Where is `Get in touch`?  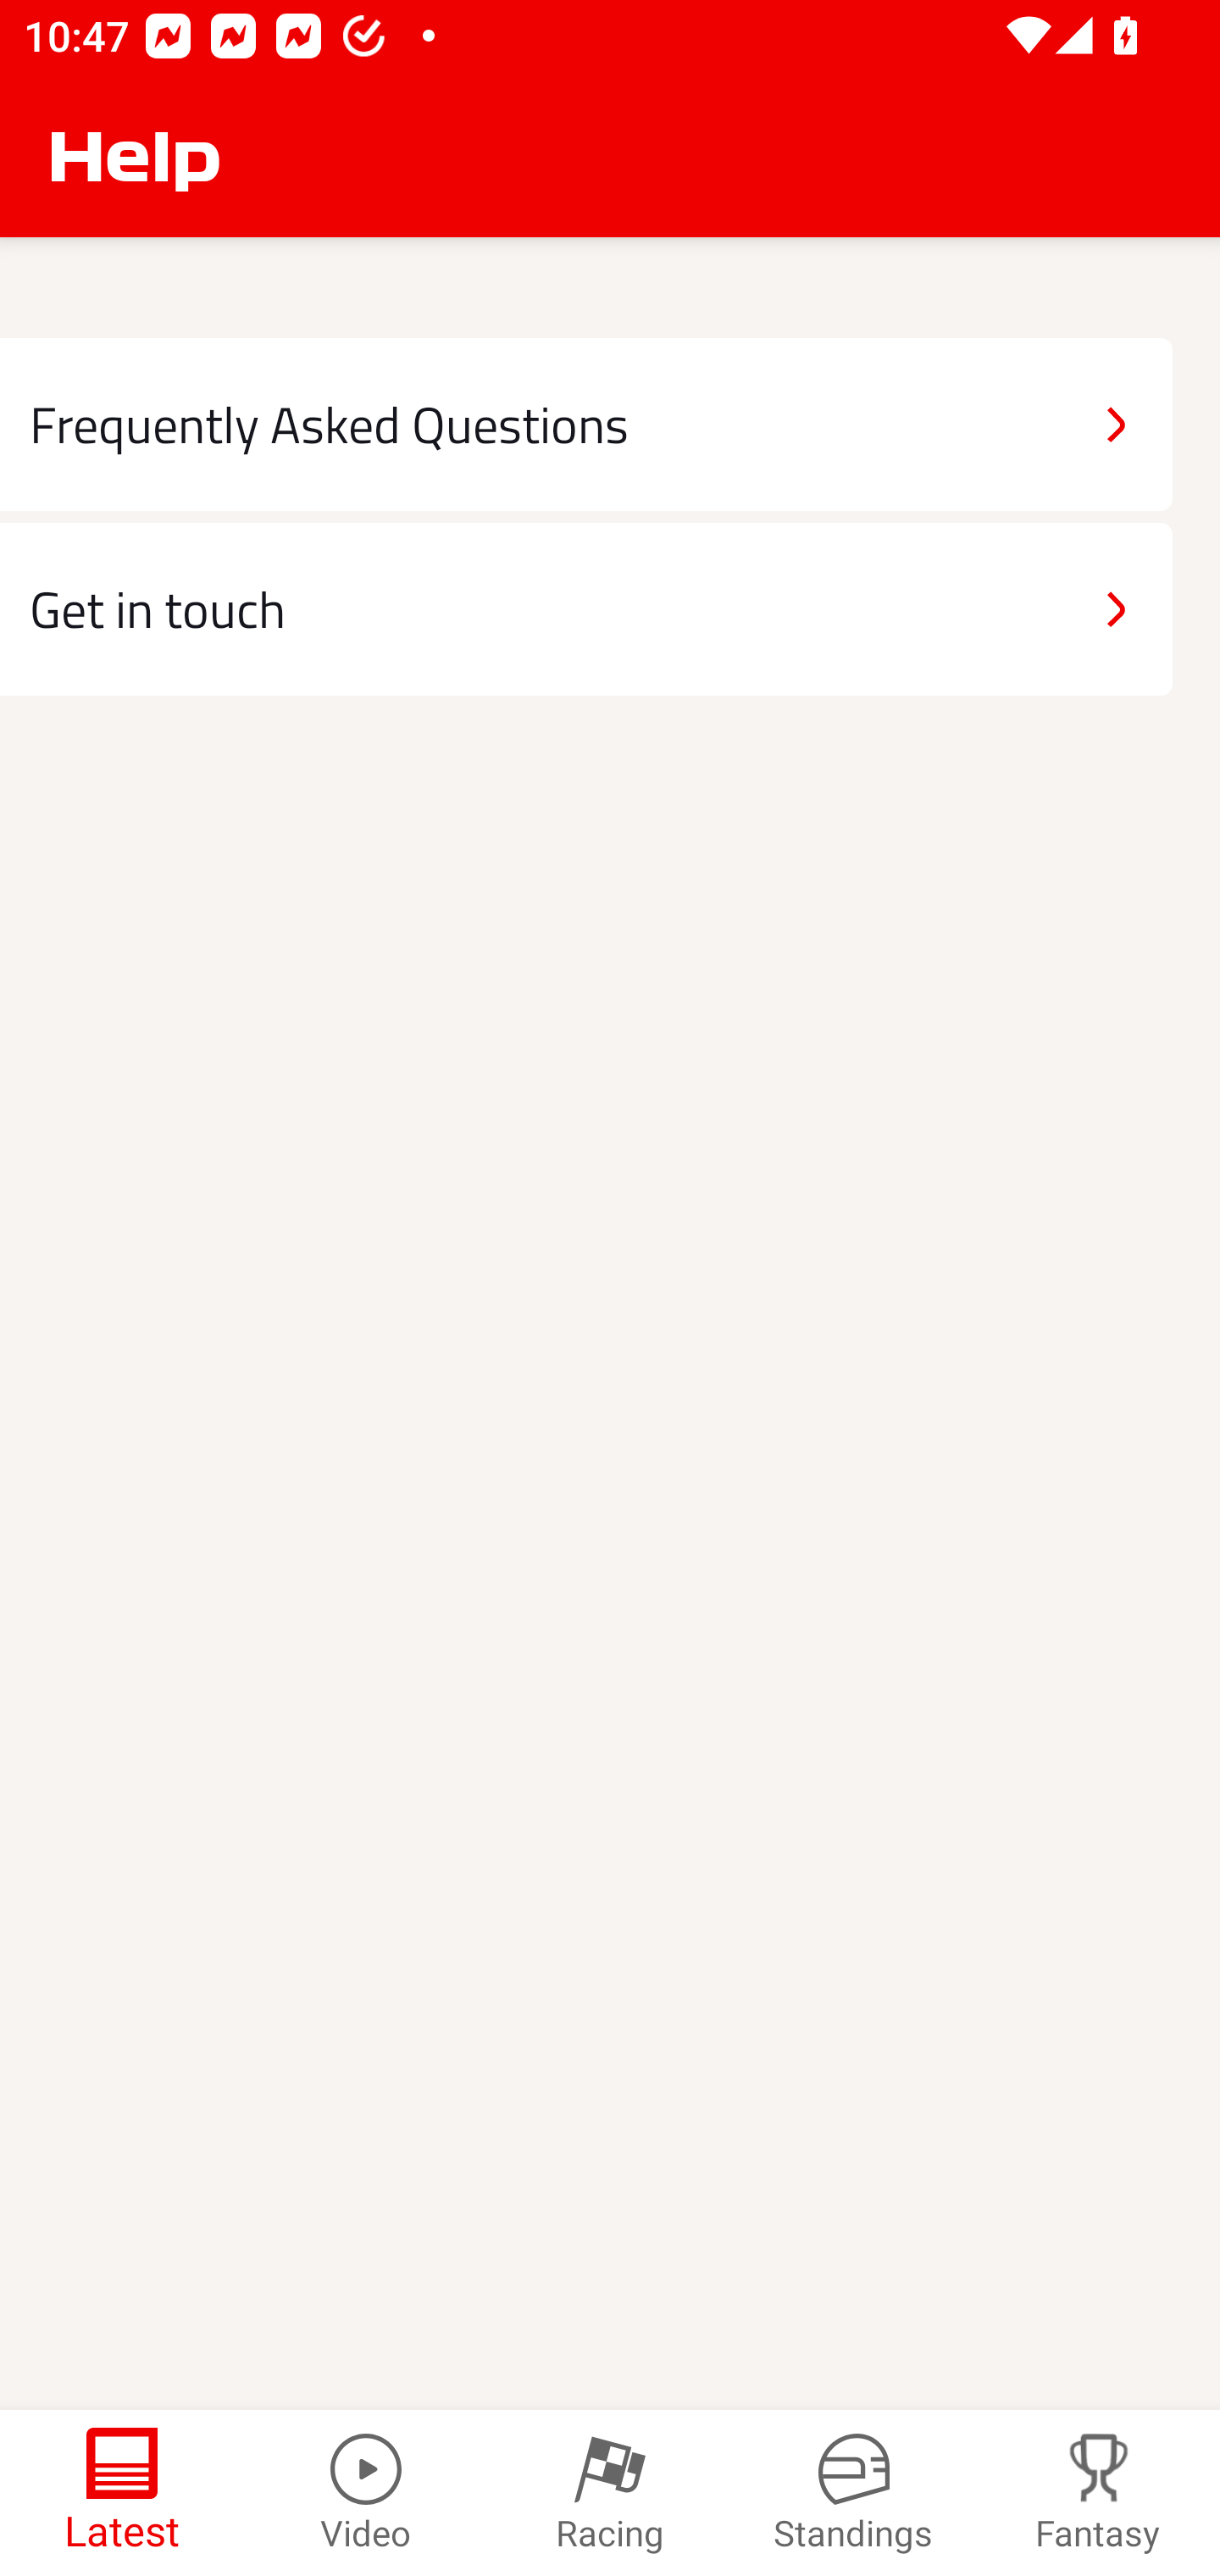
Get in touch is located at coordinates (586, 608).